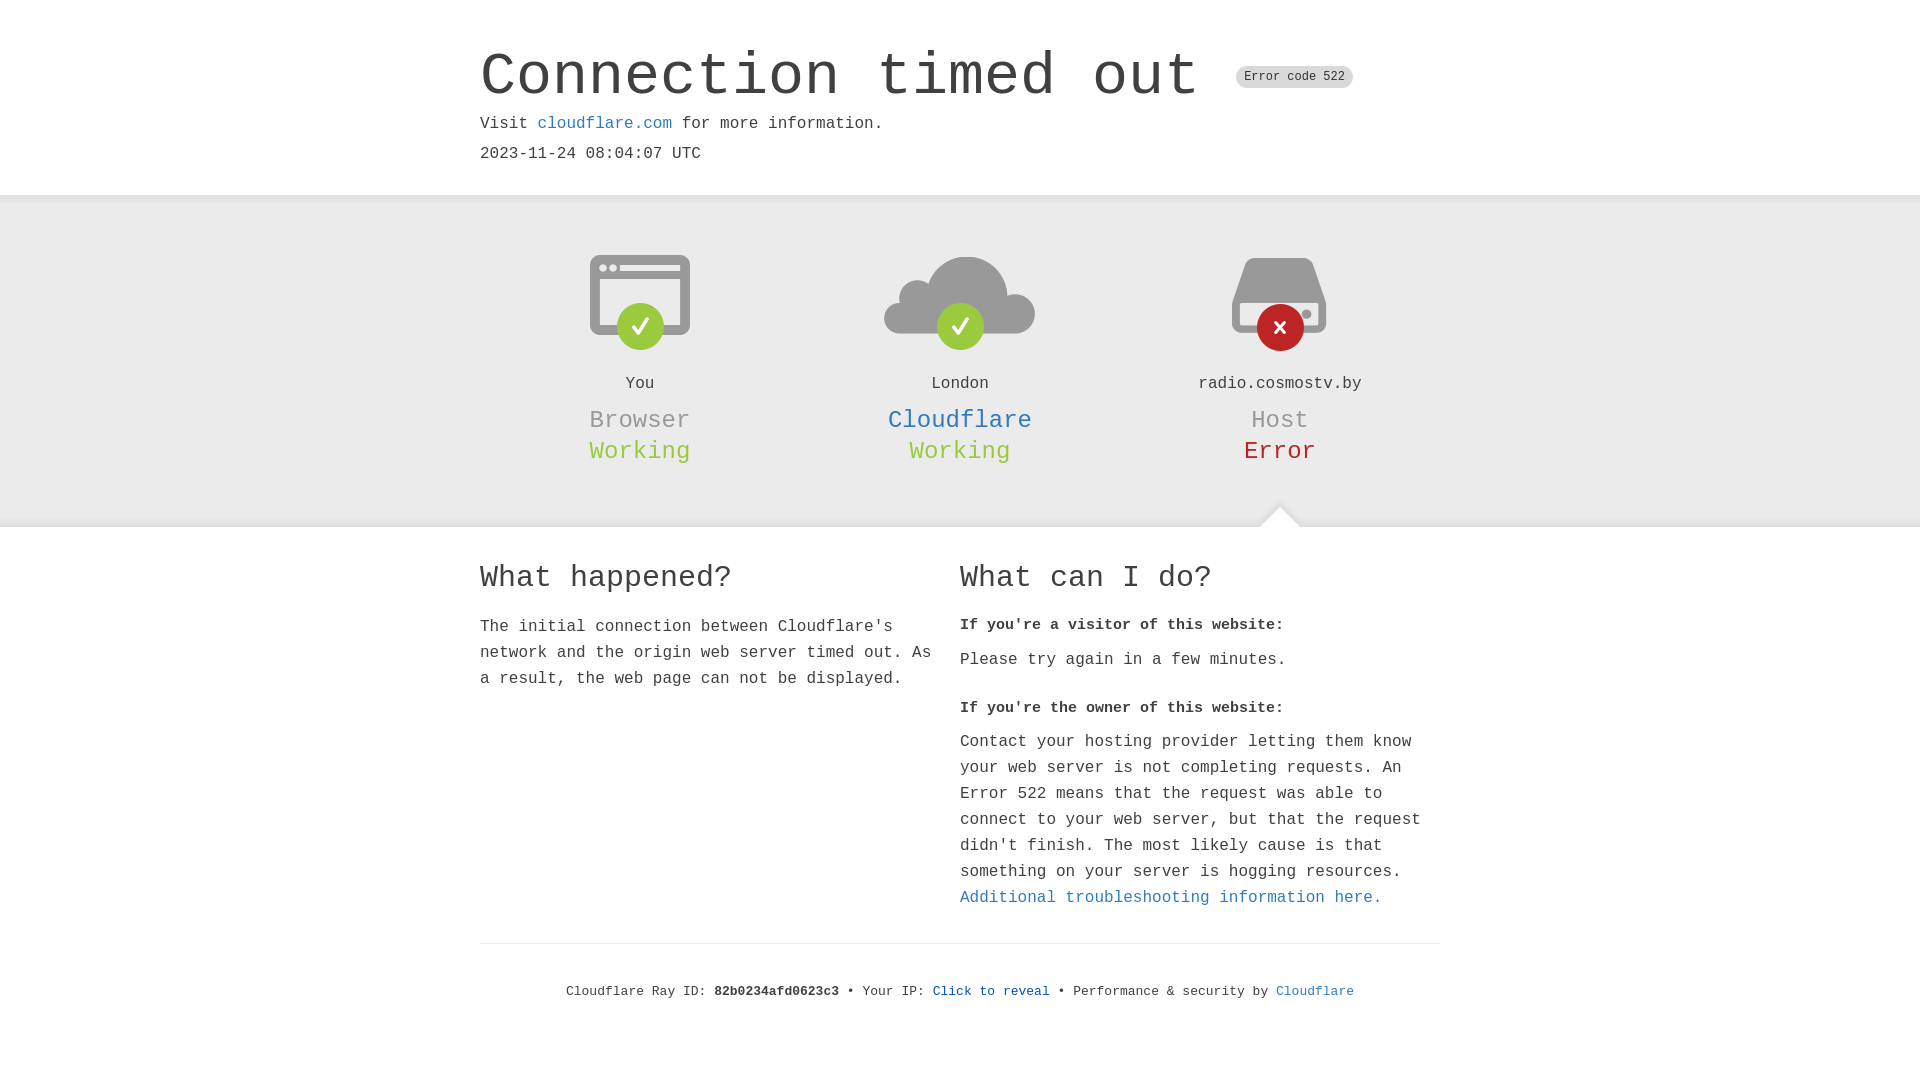 This screenshot has height=1080, width=1920. What do you see at coordinates (1171, 898) in the screenshot?
I see `Additional troubleshooting information here.` at bounding box center [1171, 898].